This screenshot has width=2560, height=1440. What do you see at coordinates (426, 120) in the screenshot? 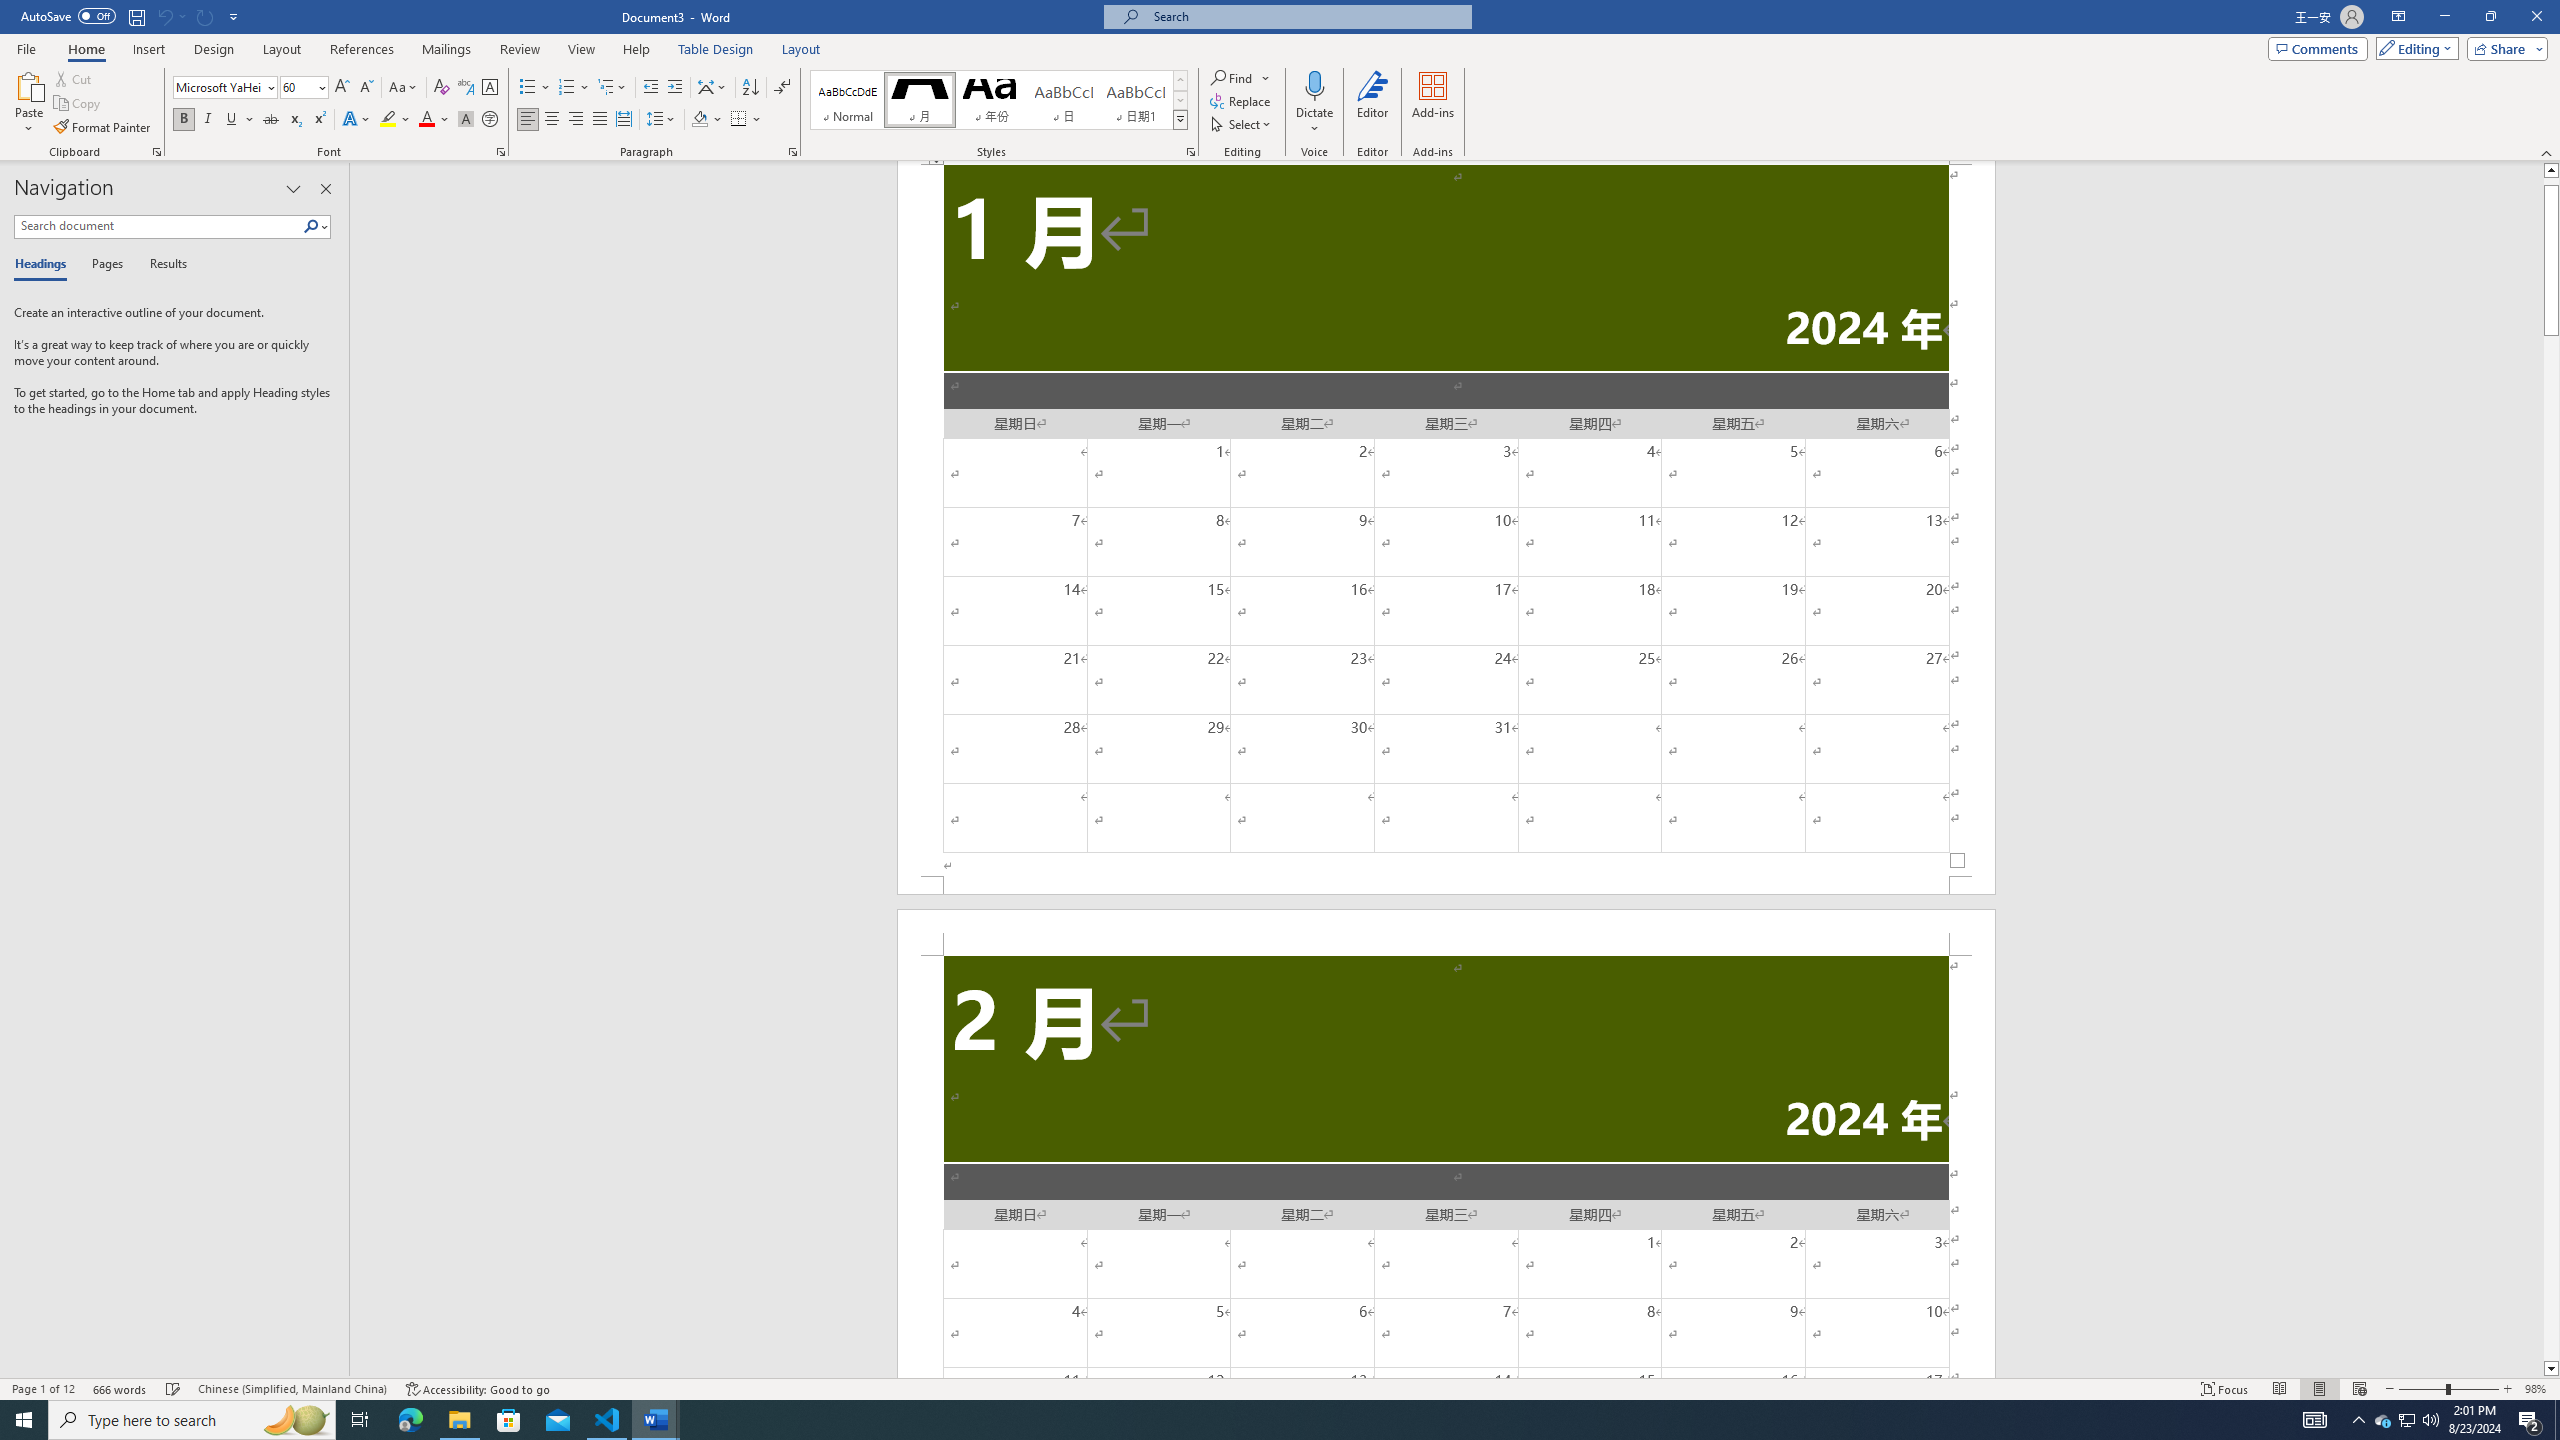
I see `Font Color RGB(255, 0, 0)` at bounding box center [426, 120].